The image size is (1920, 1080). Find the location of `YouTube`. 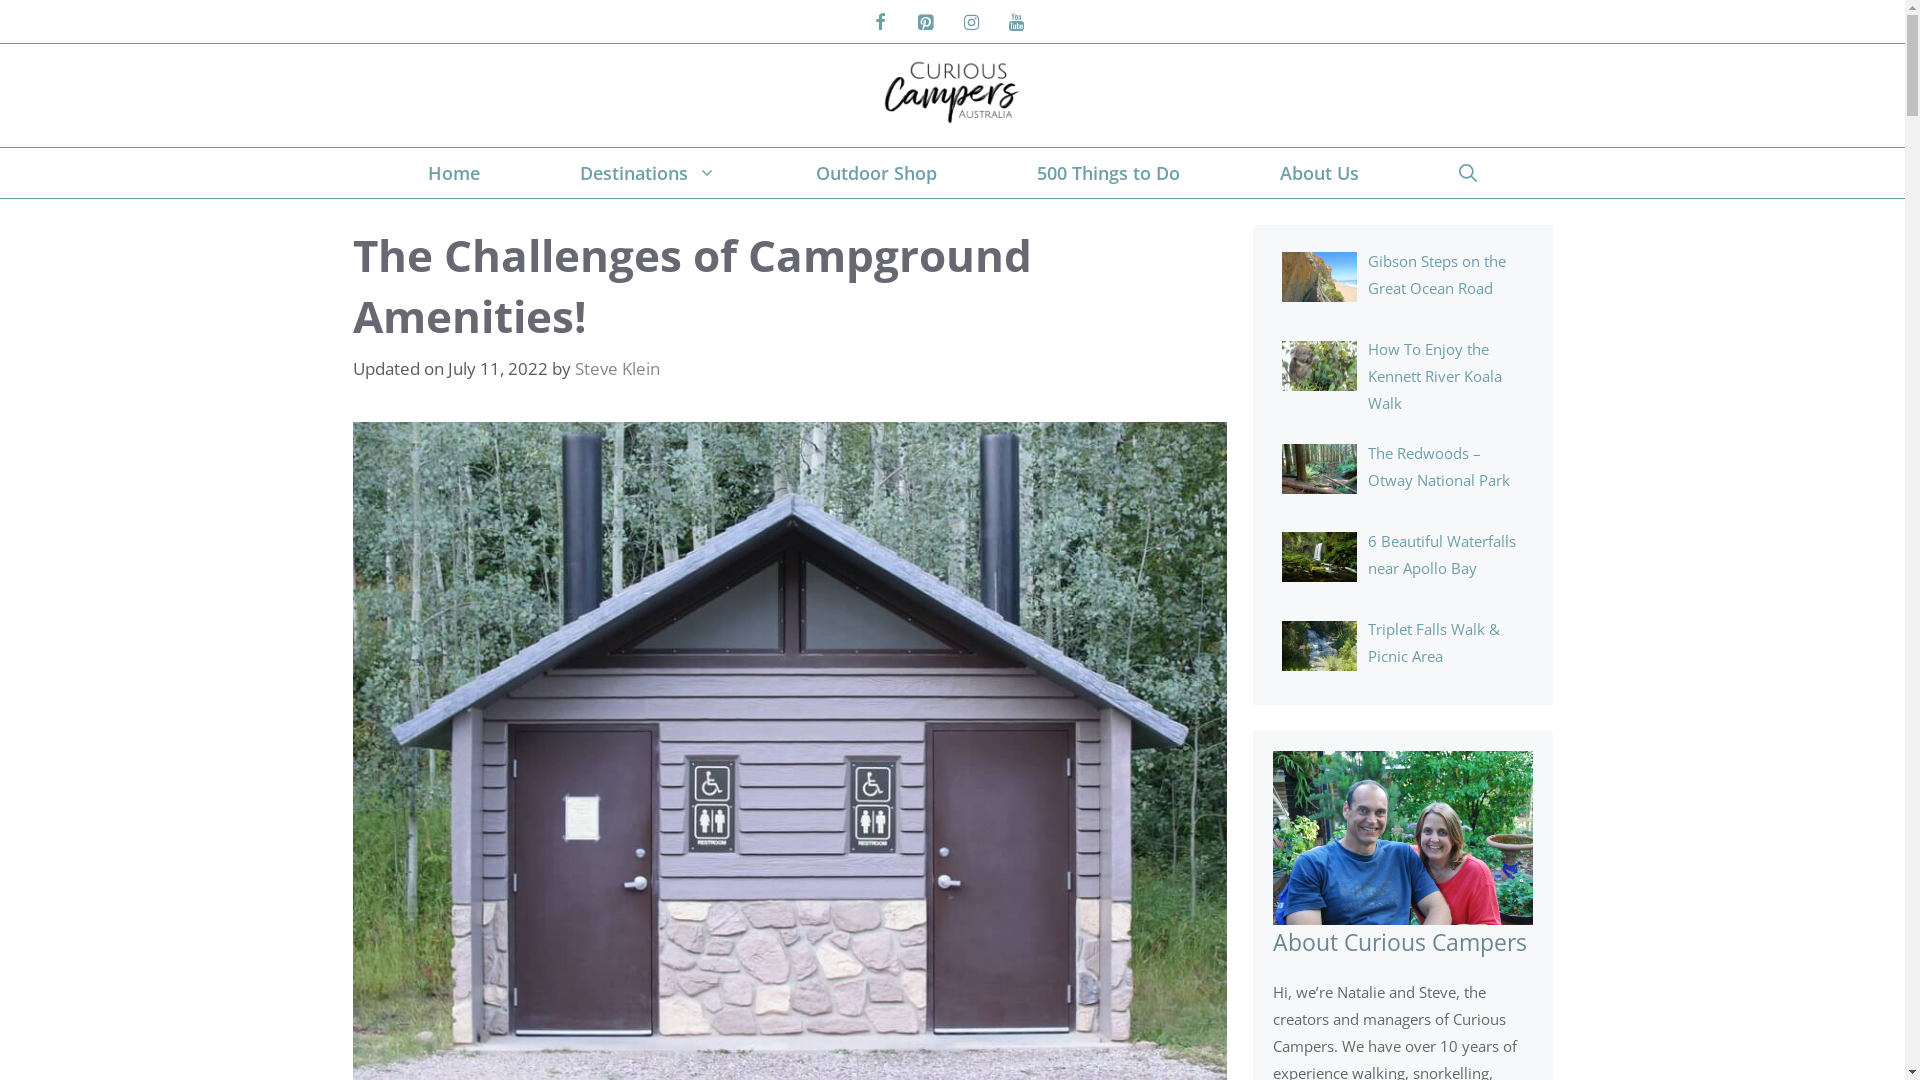

YouTube is located at coordinates (1017, 24).